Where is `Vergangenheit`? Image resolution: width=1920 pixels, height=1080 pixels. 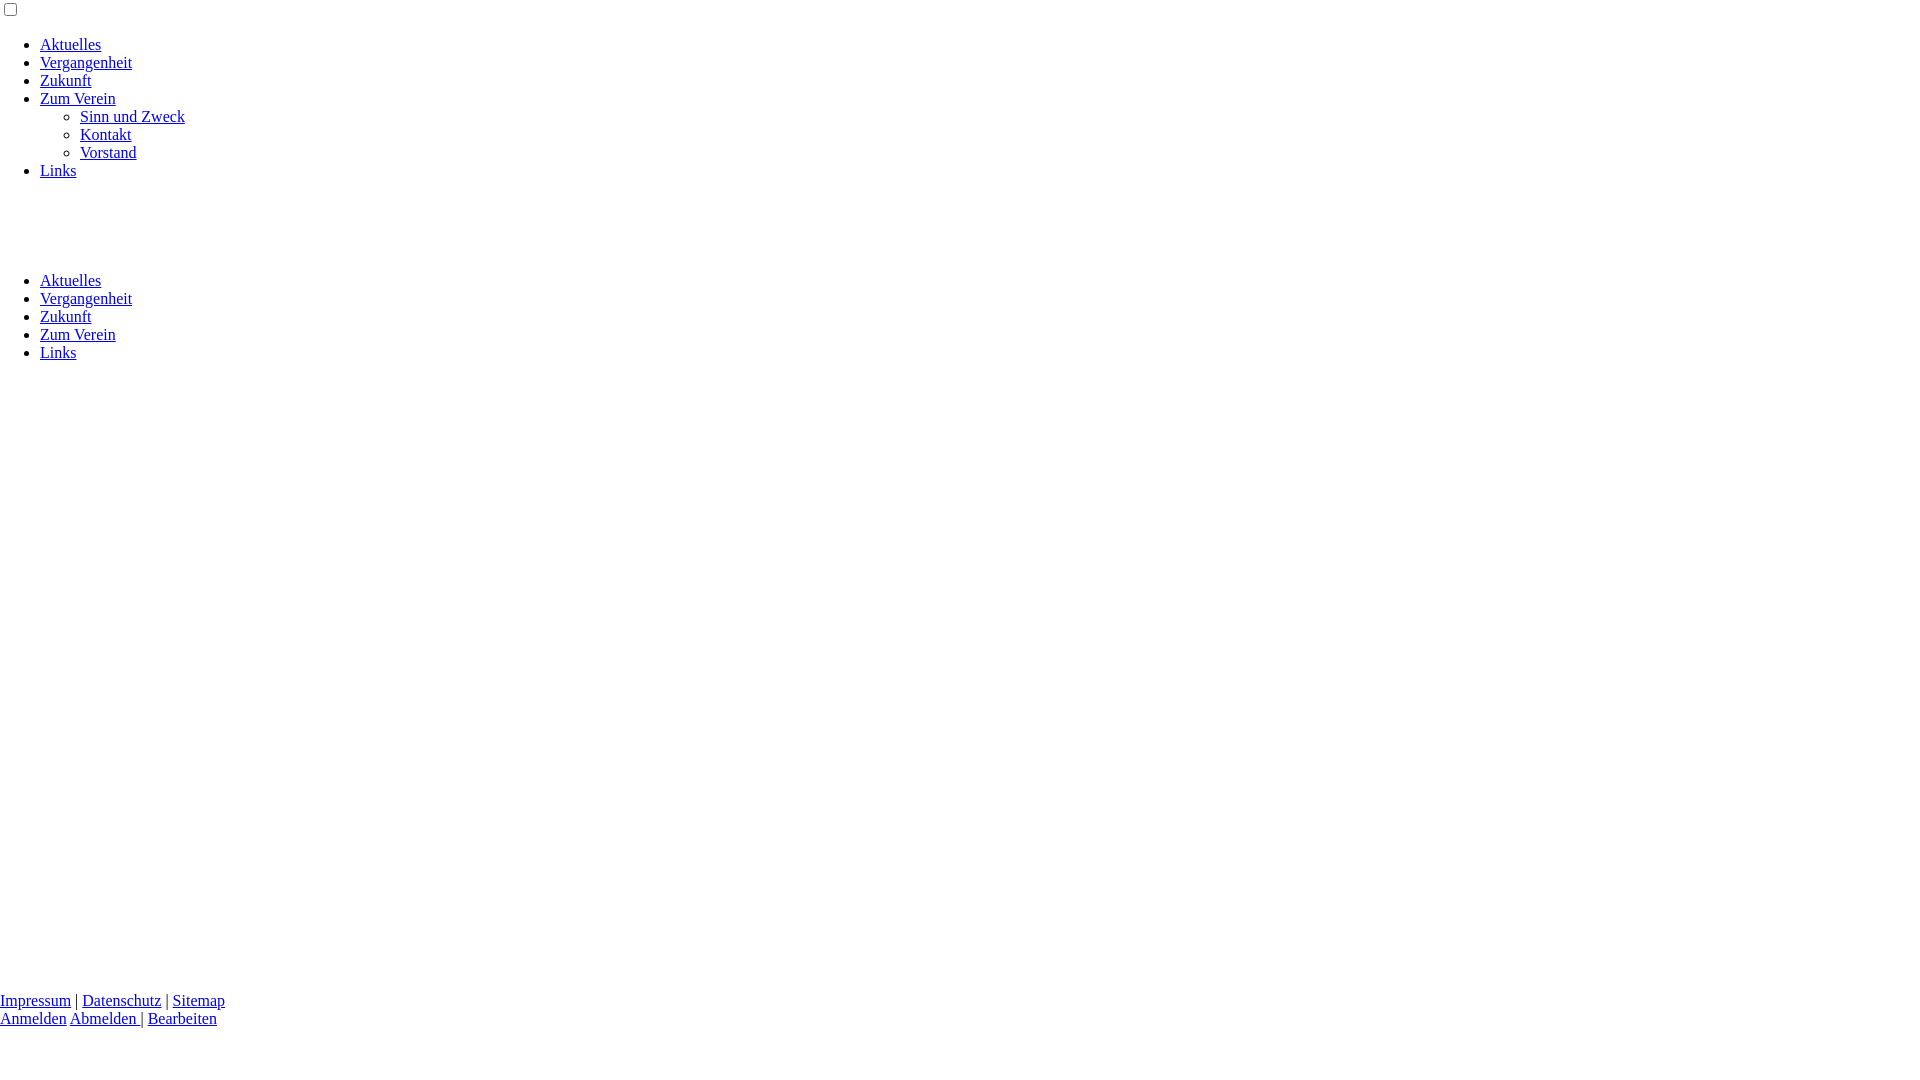
Vergangenheit is located at coordinates (86, 62).